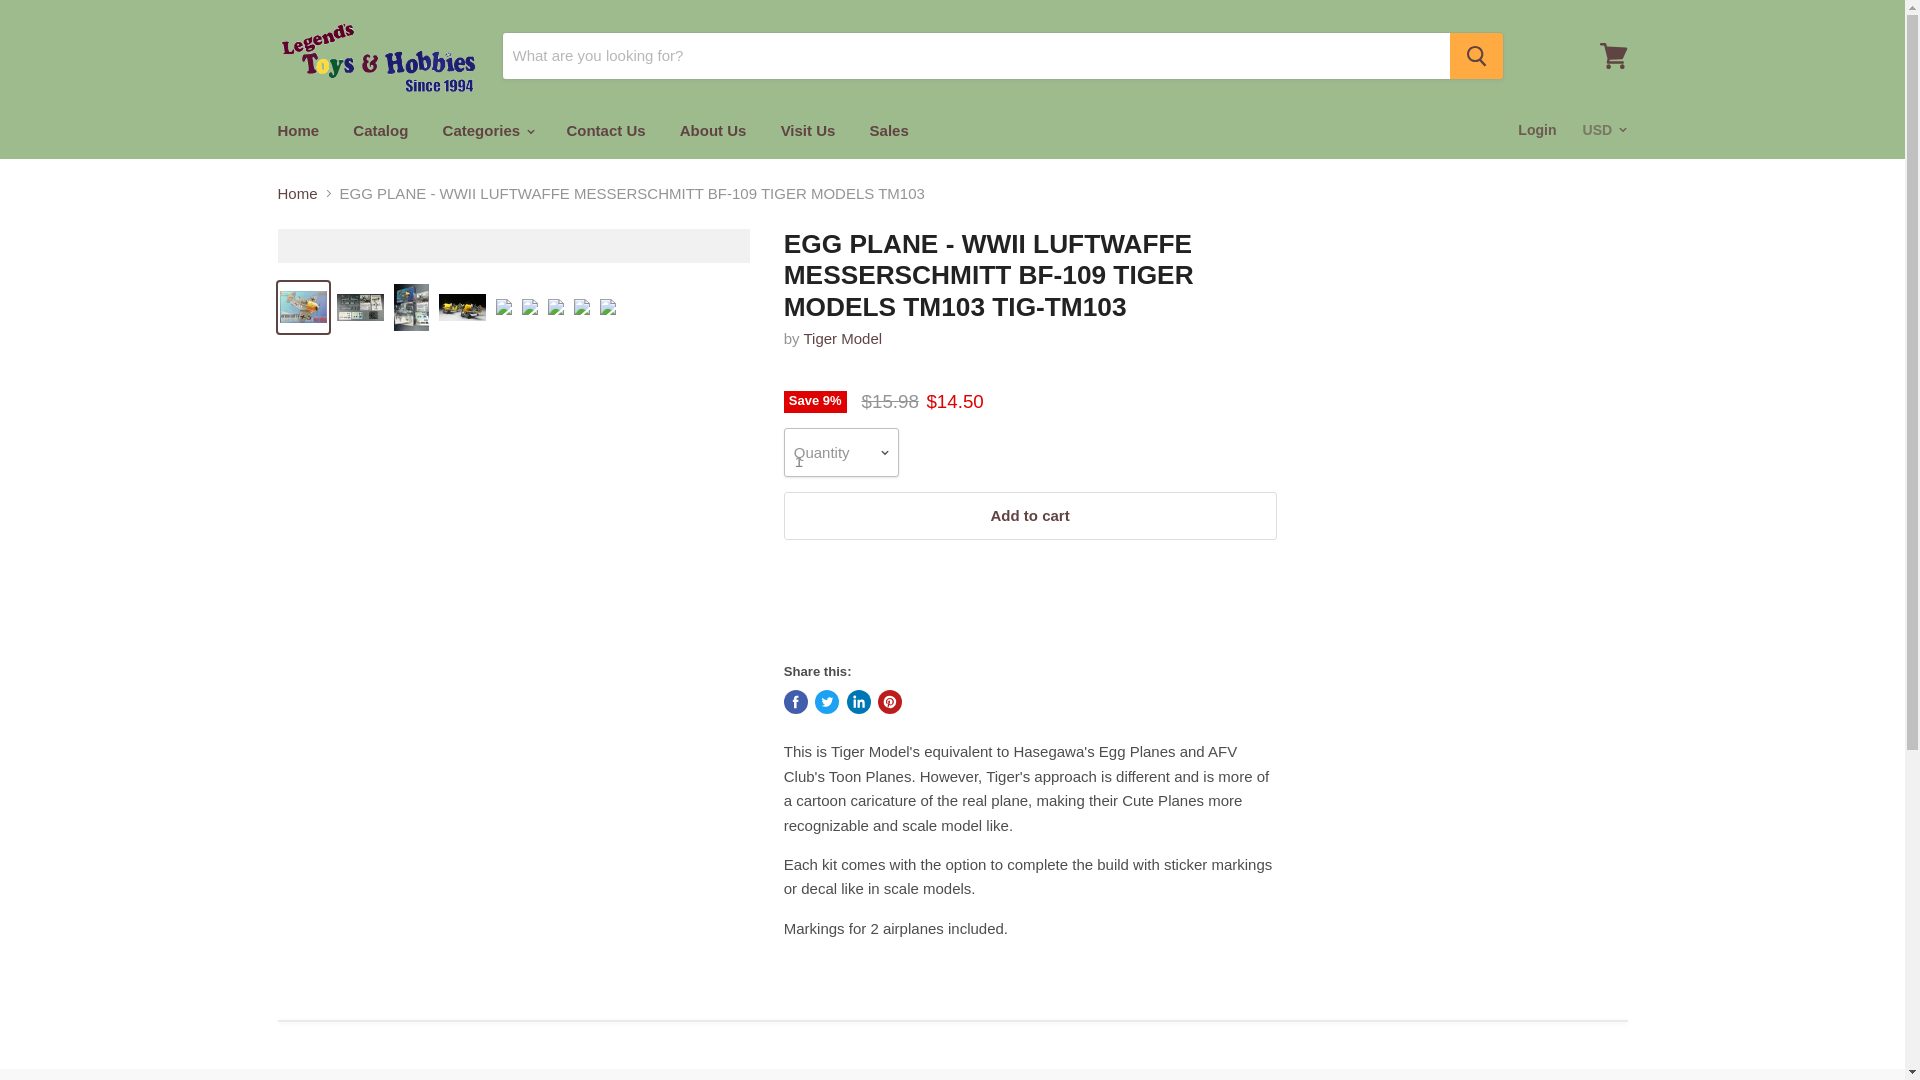 The image size is (1920, 1080). I want to click on Tiger Model, so click(844, 338).